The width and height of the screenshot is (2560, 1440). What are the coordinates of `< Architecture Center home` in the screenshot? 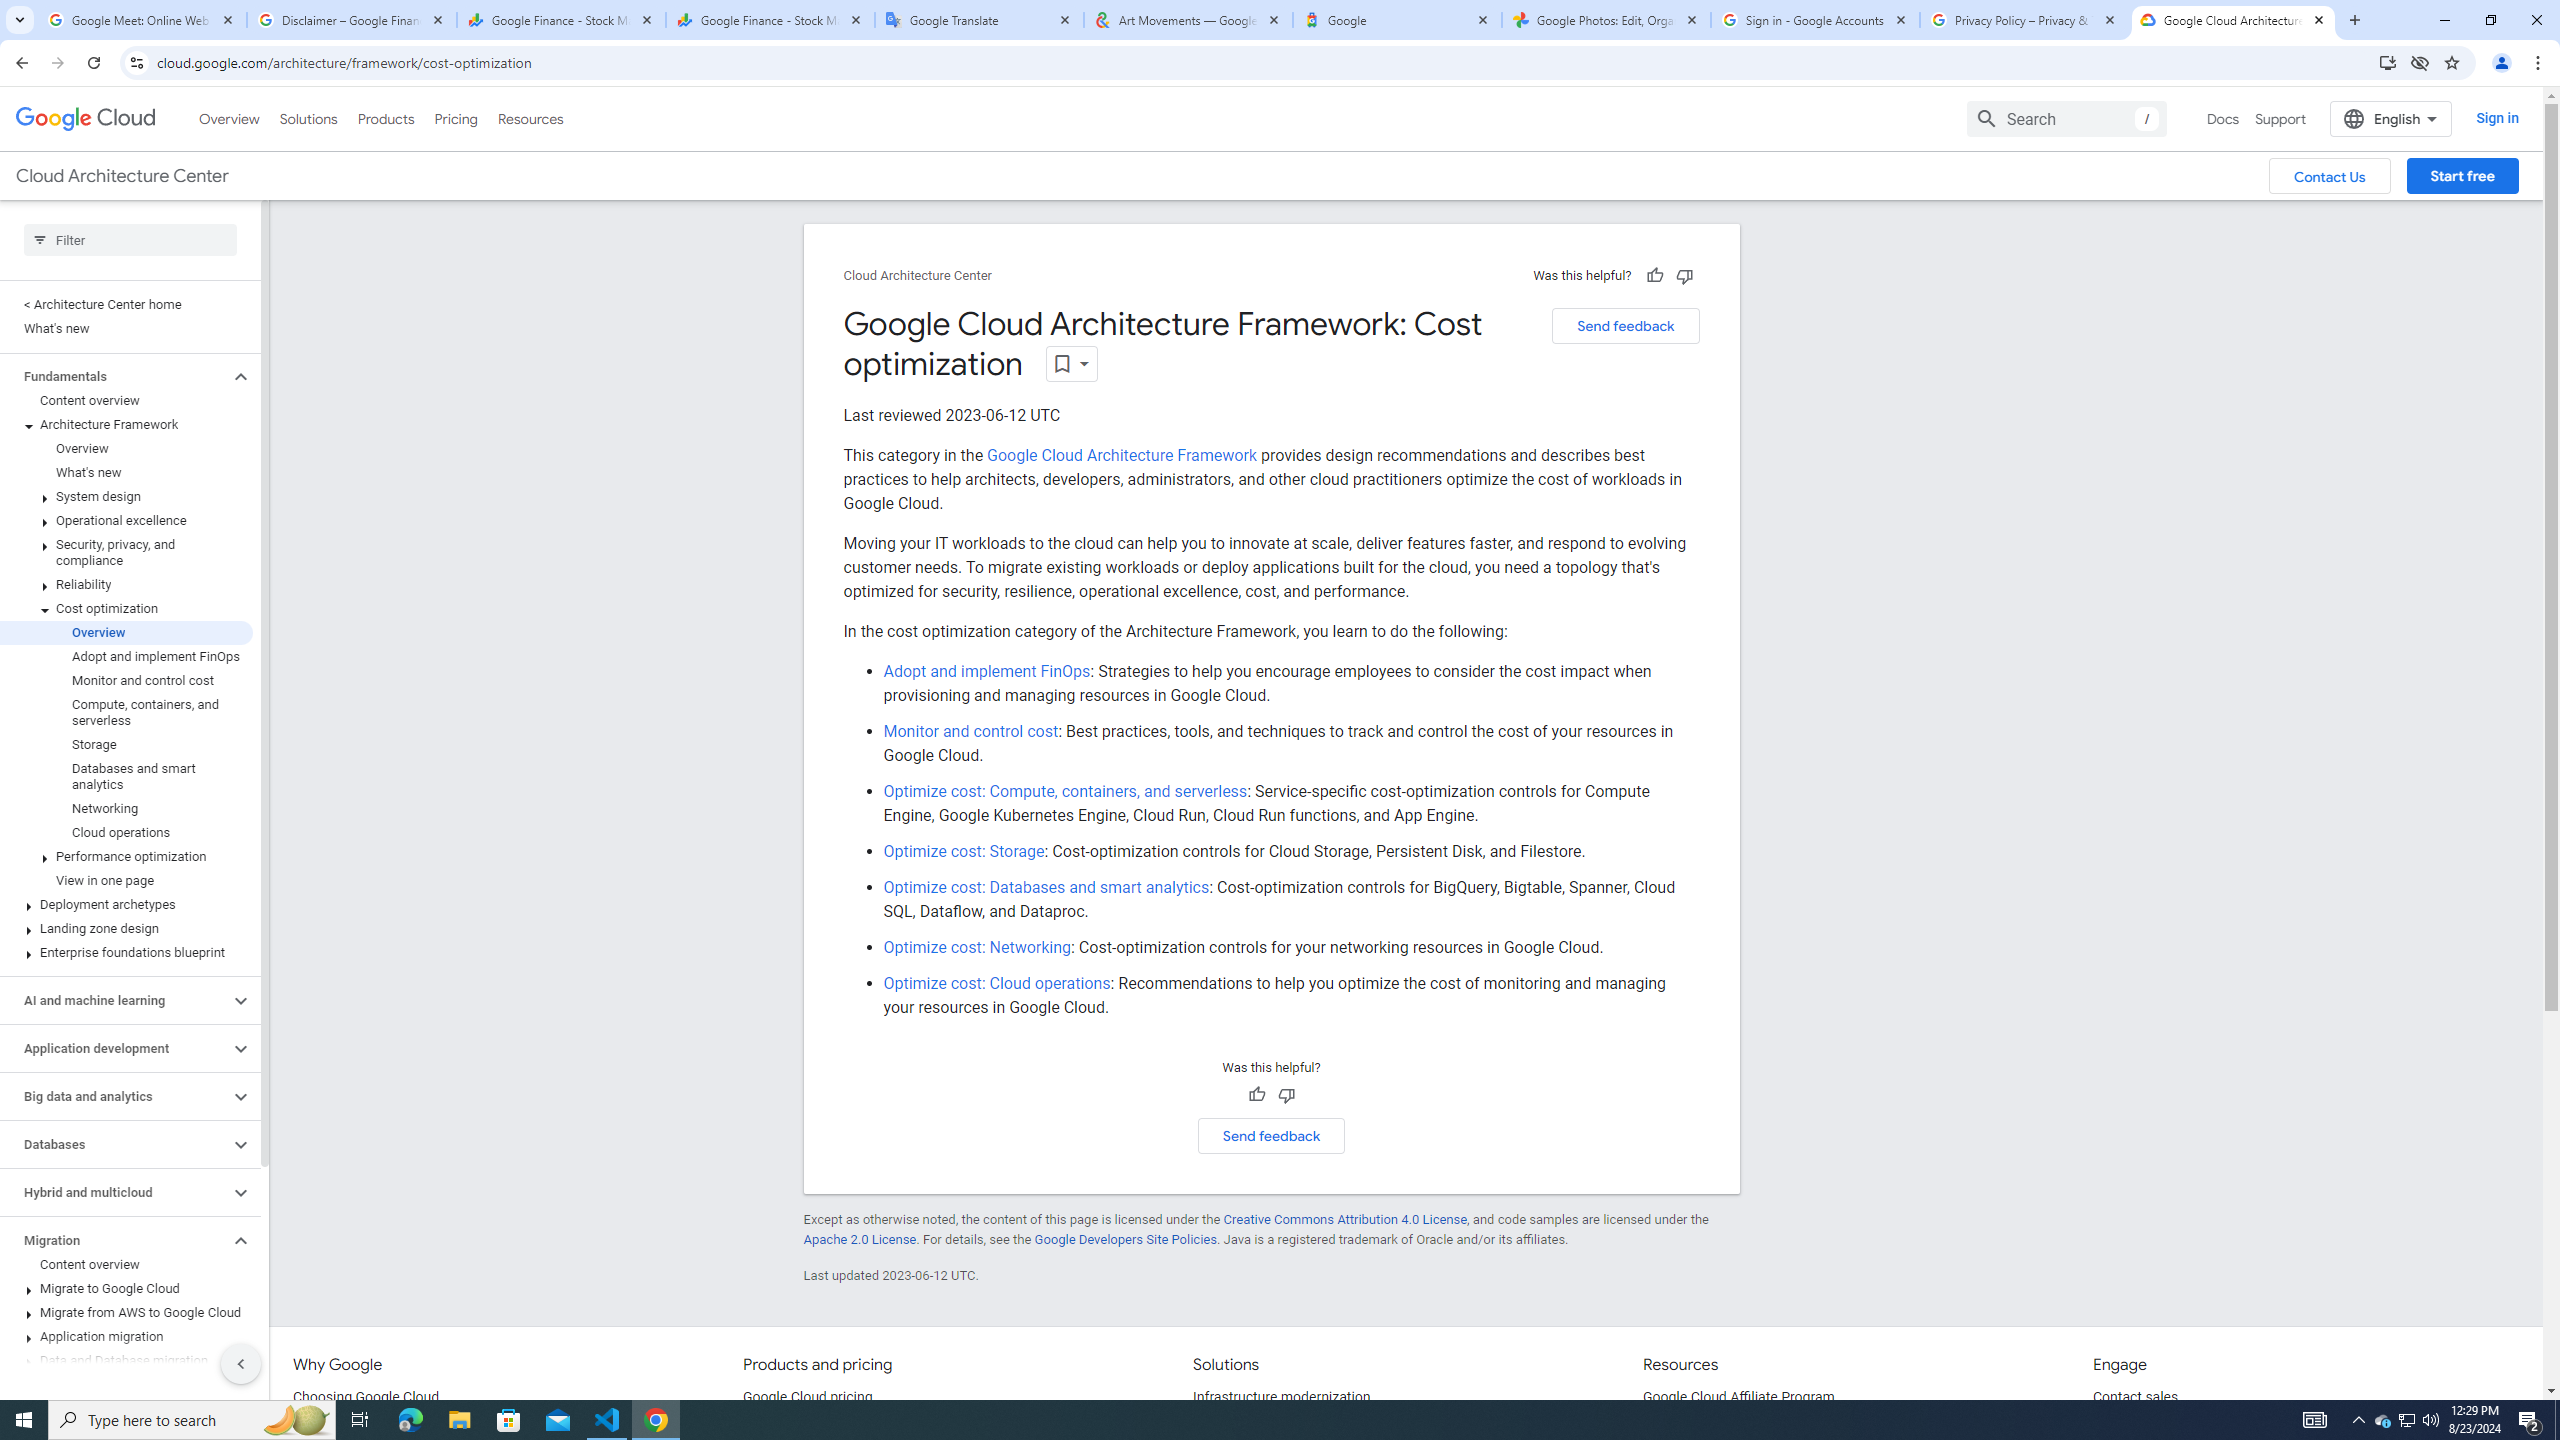 It's located at (126, 304).